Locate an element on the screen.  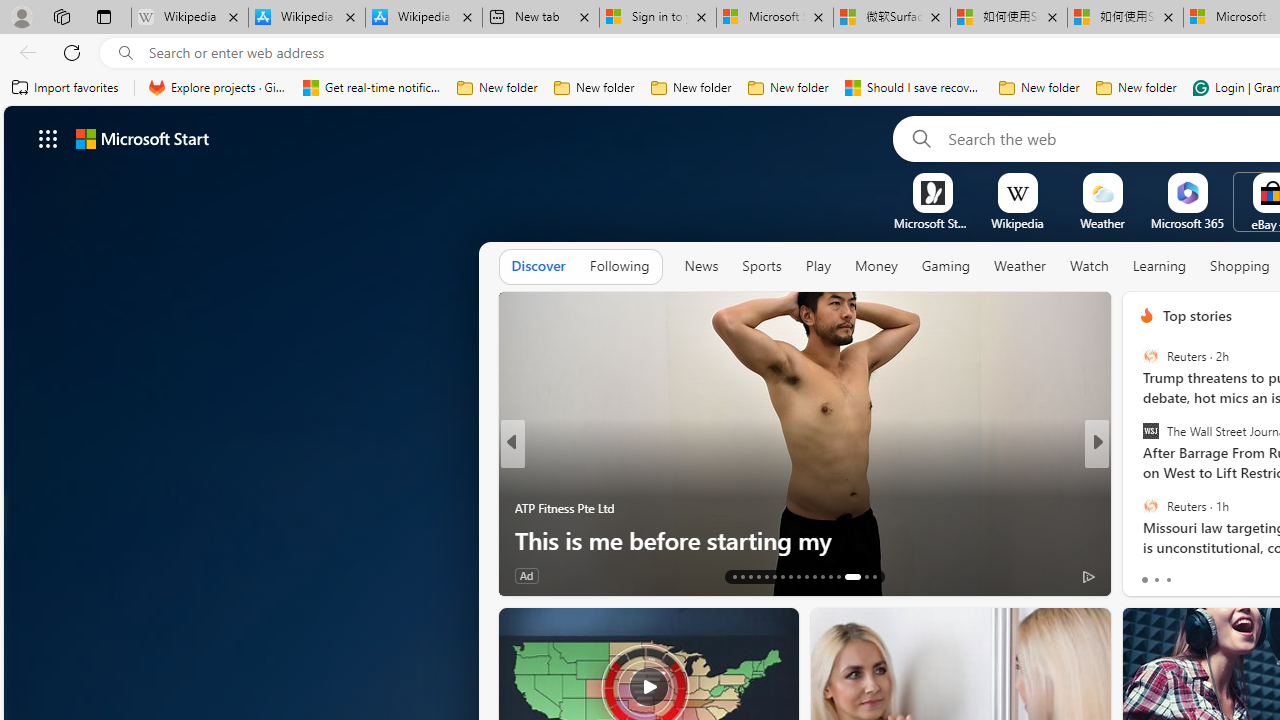
AutomationID: tab-17 is located at coordinates (766, 576).